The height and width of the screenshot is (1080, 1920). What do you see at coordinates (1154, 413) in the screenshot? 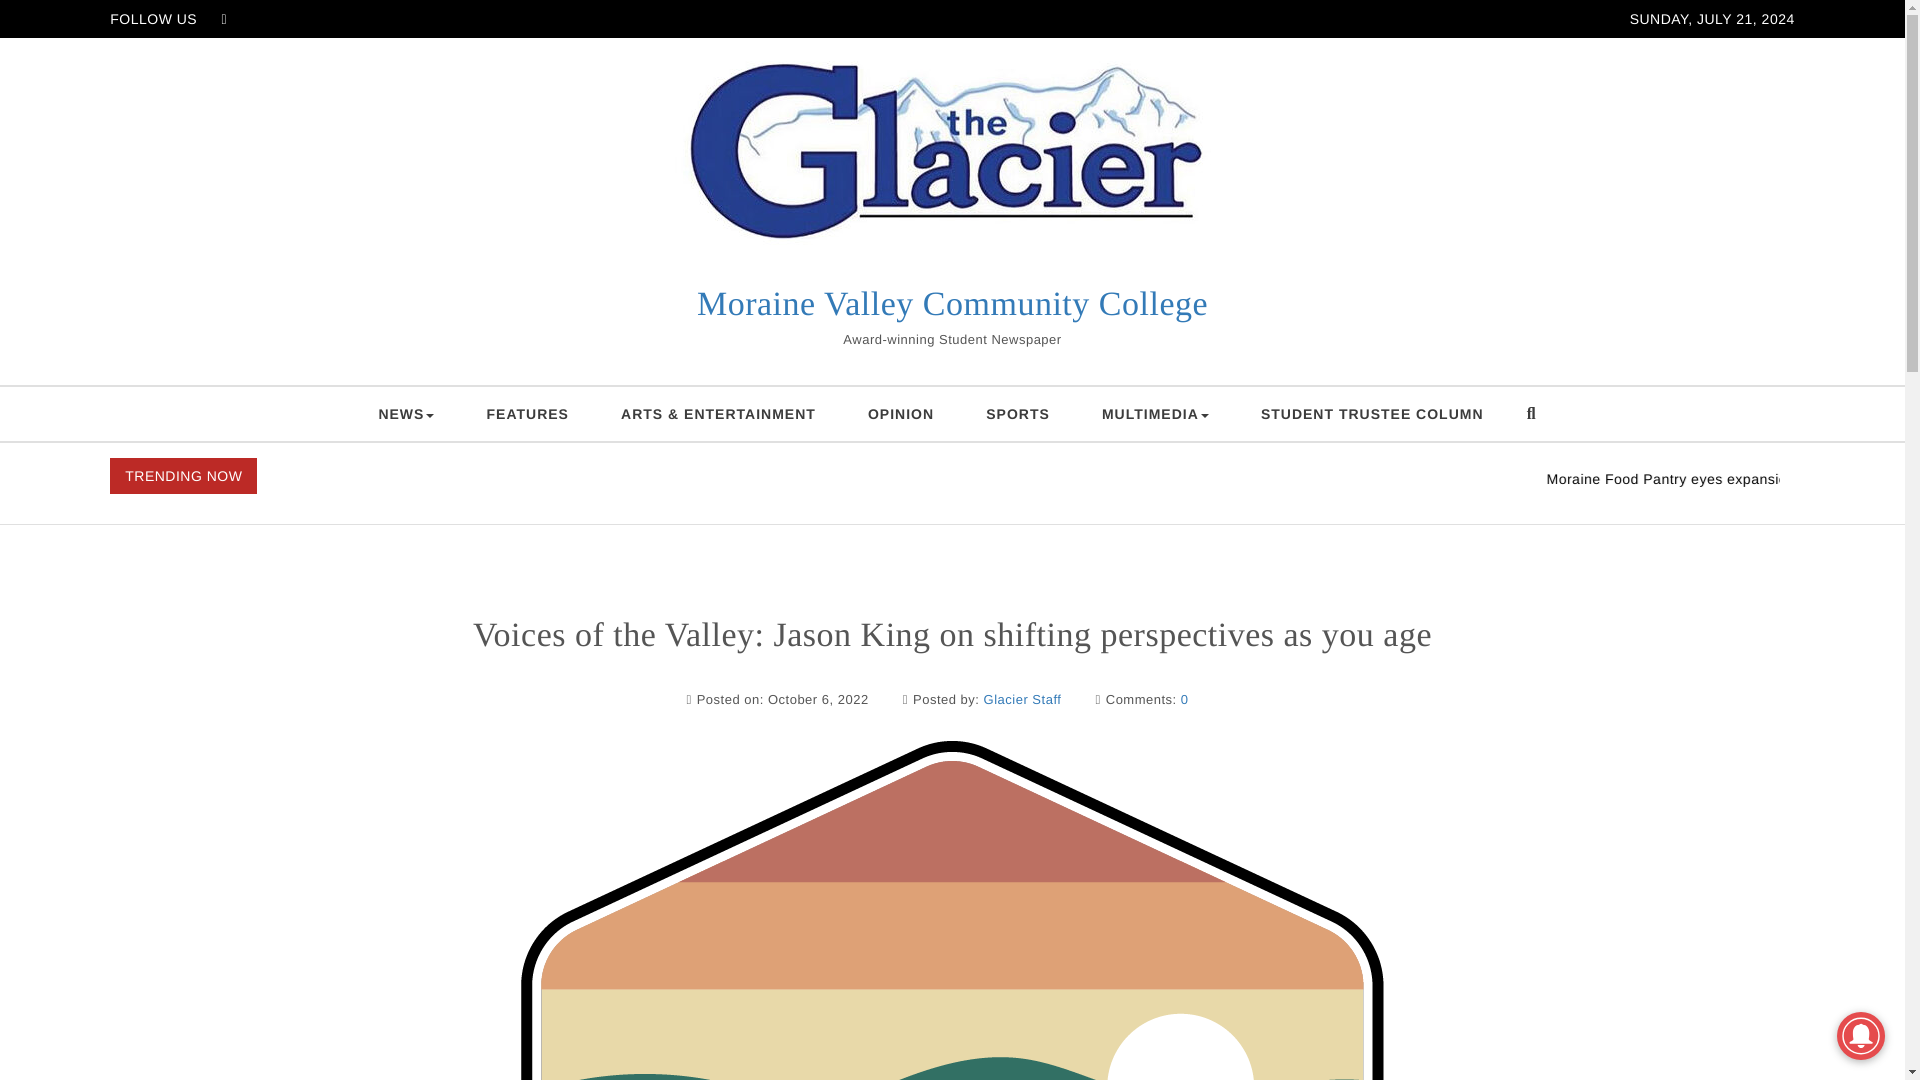
I see `MULTIMEDIA` at bounding box center [1154, 413].